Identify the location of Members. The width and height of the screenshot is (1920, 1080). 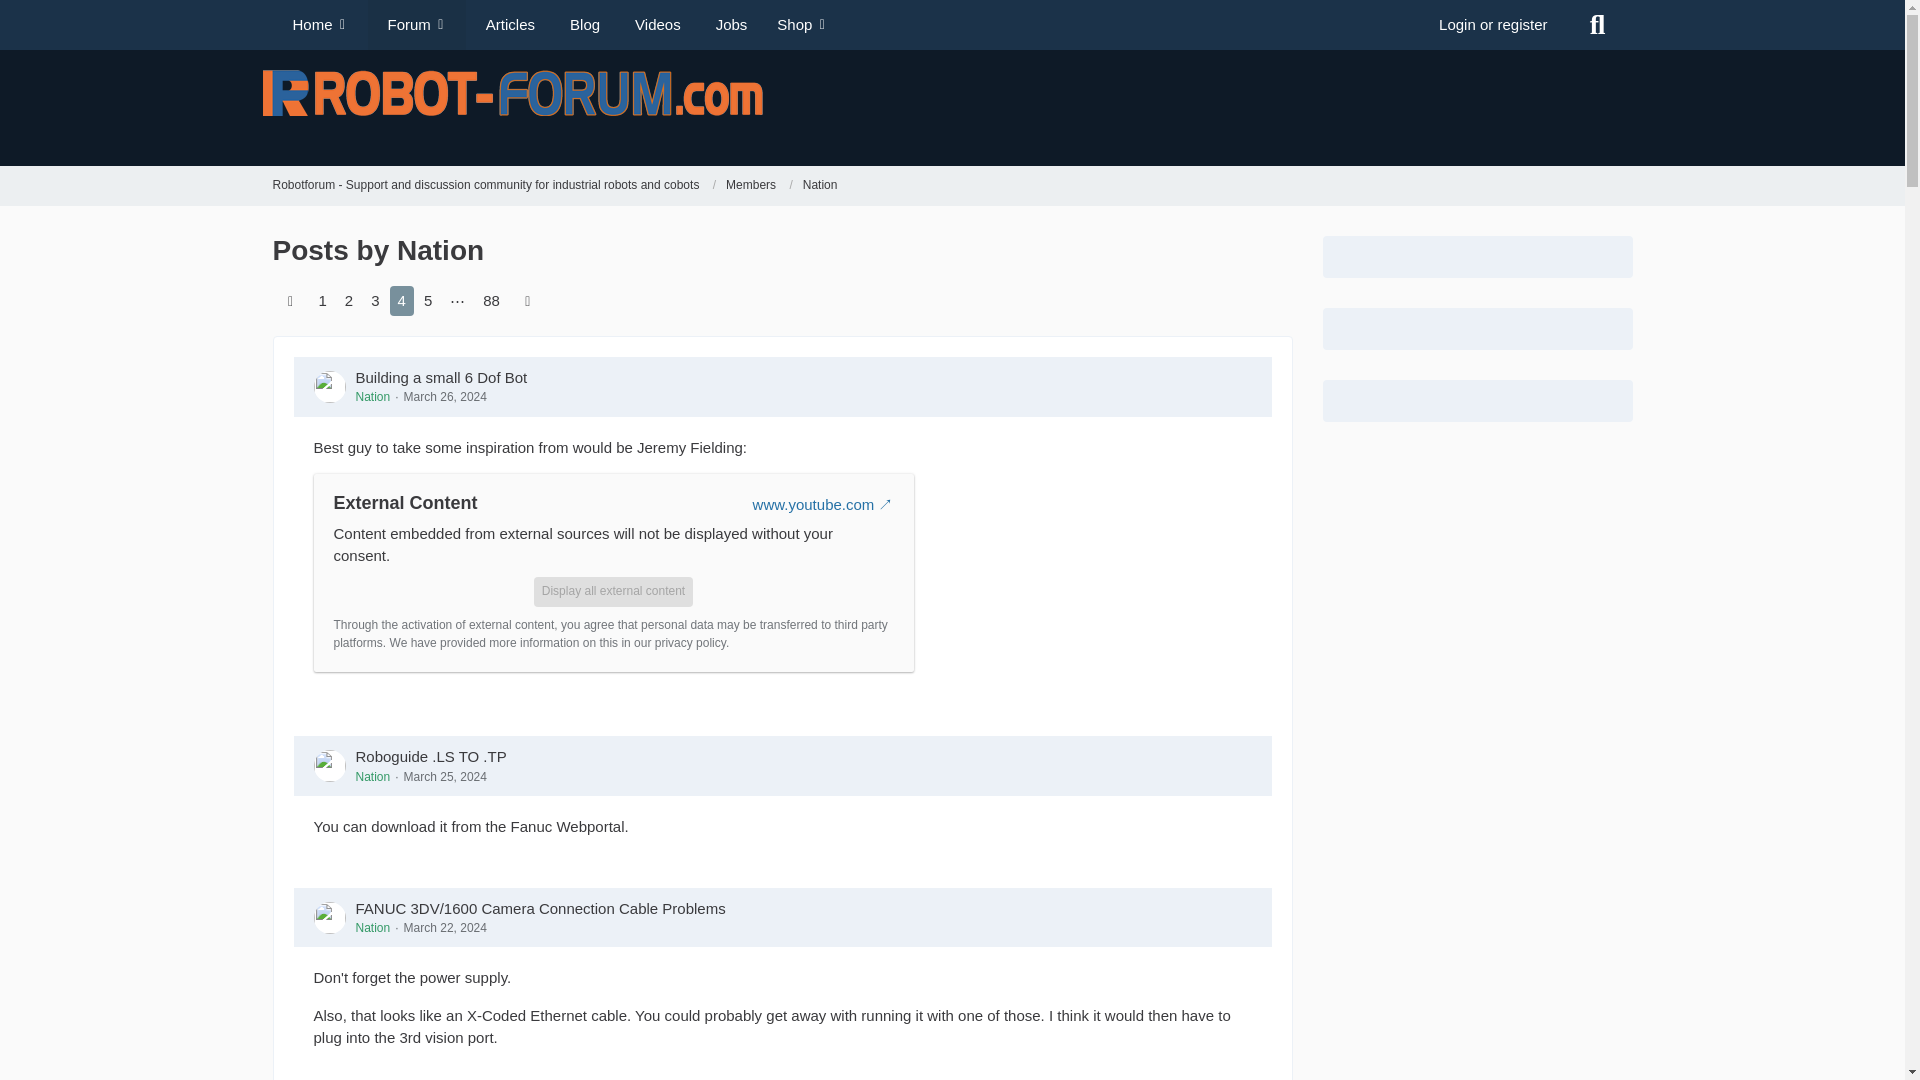
(758, 186).